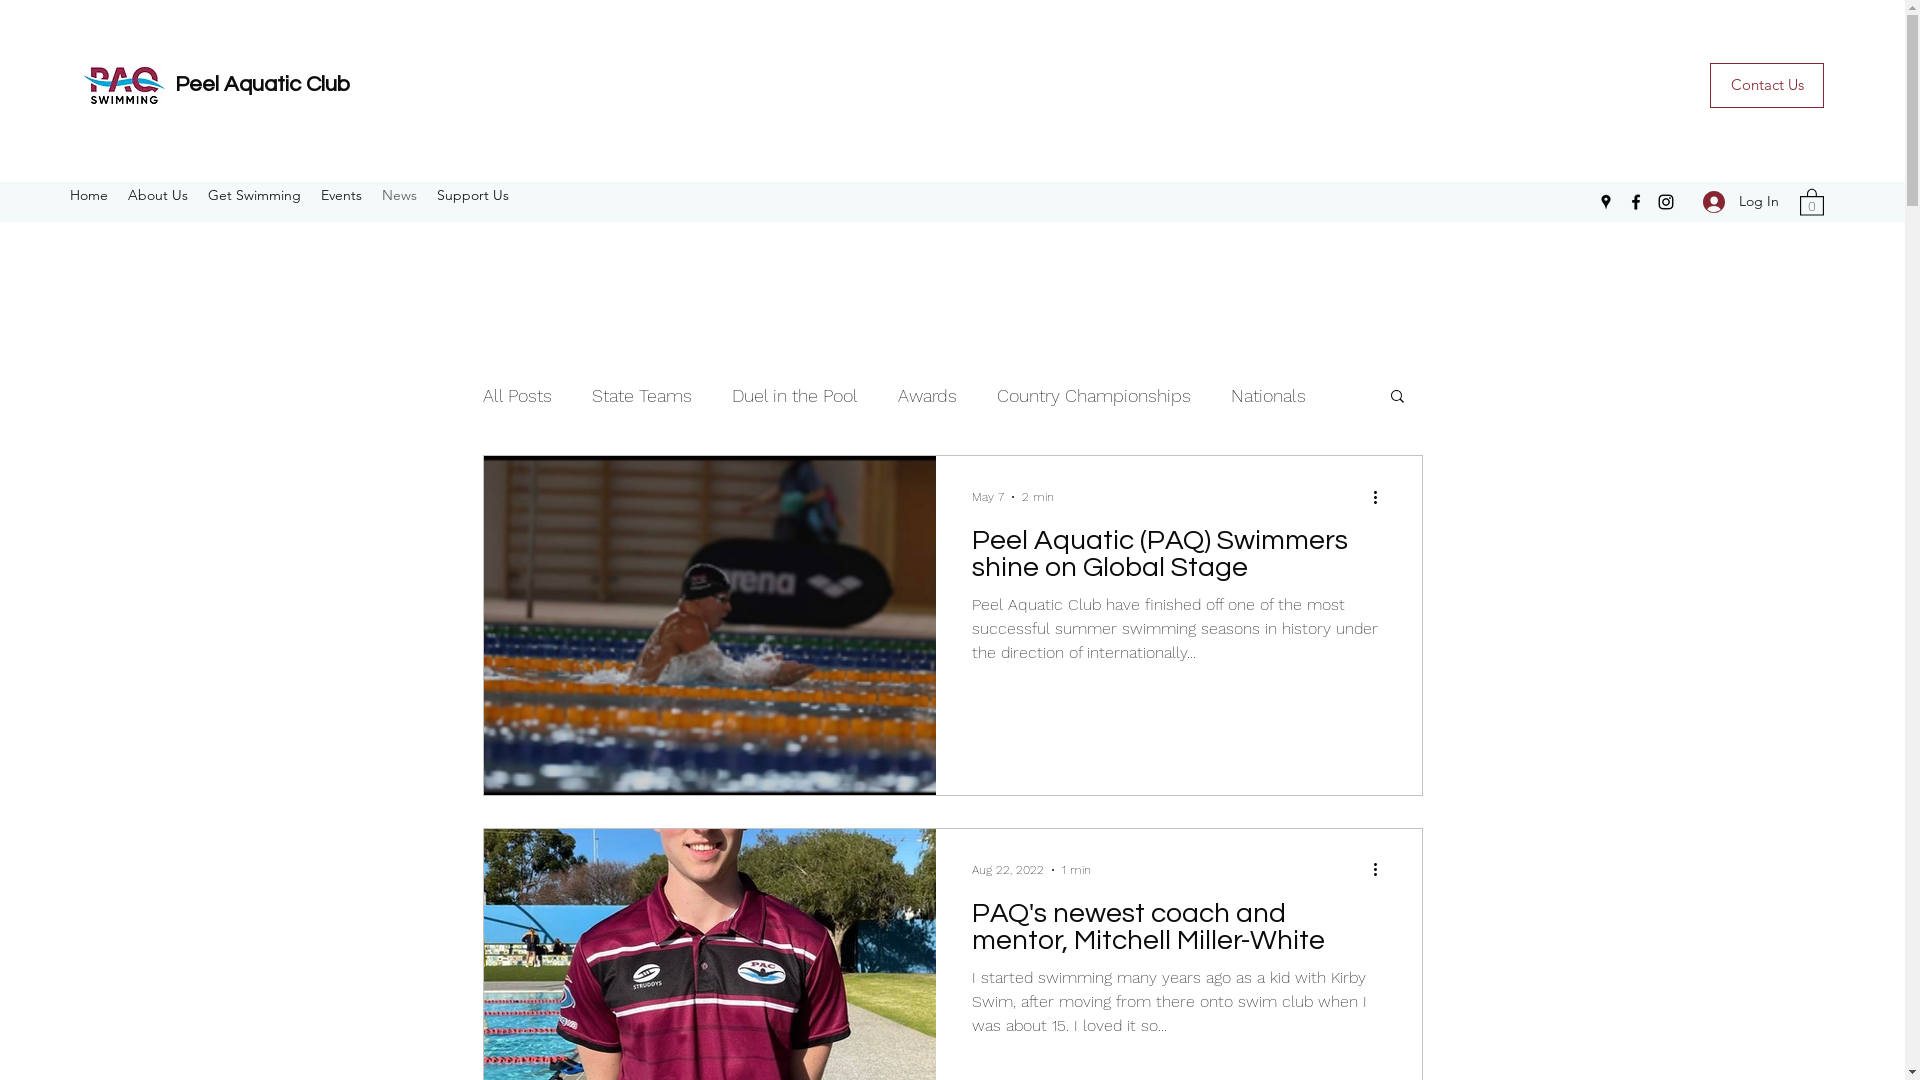 This screenshot has height=1080, width=1920. I want to click on Events, so click(342, 195).